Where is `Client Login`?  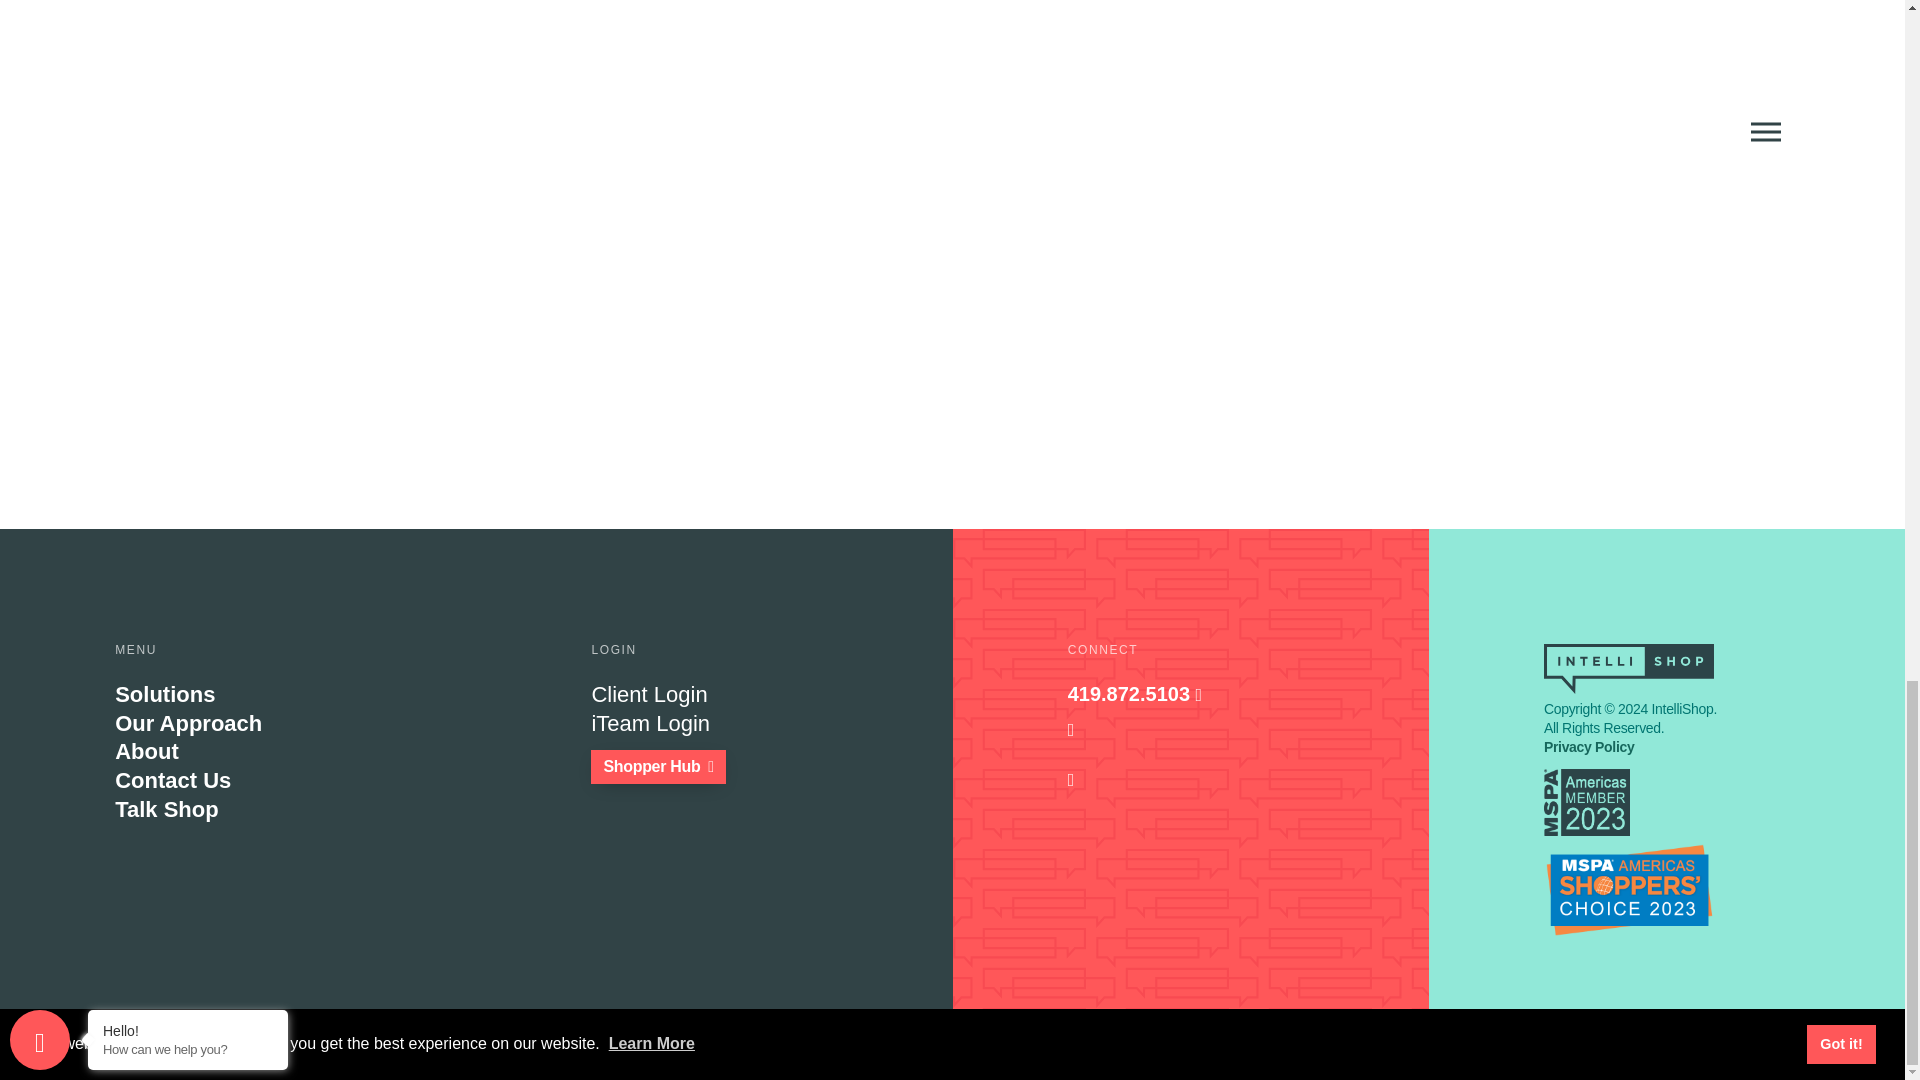
Client Login is located at coordinates (772, 695).